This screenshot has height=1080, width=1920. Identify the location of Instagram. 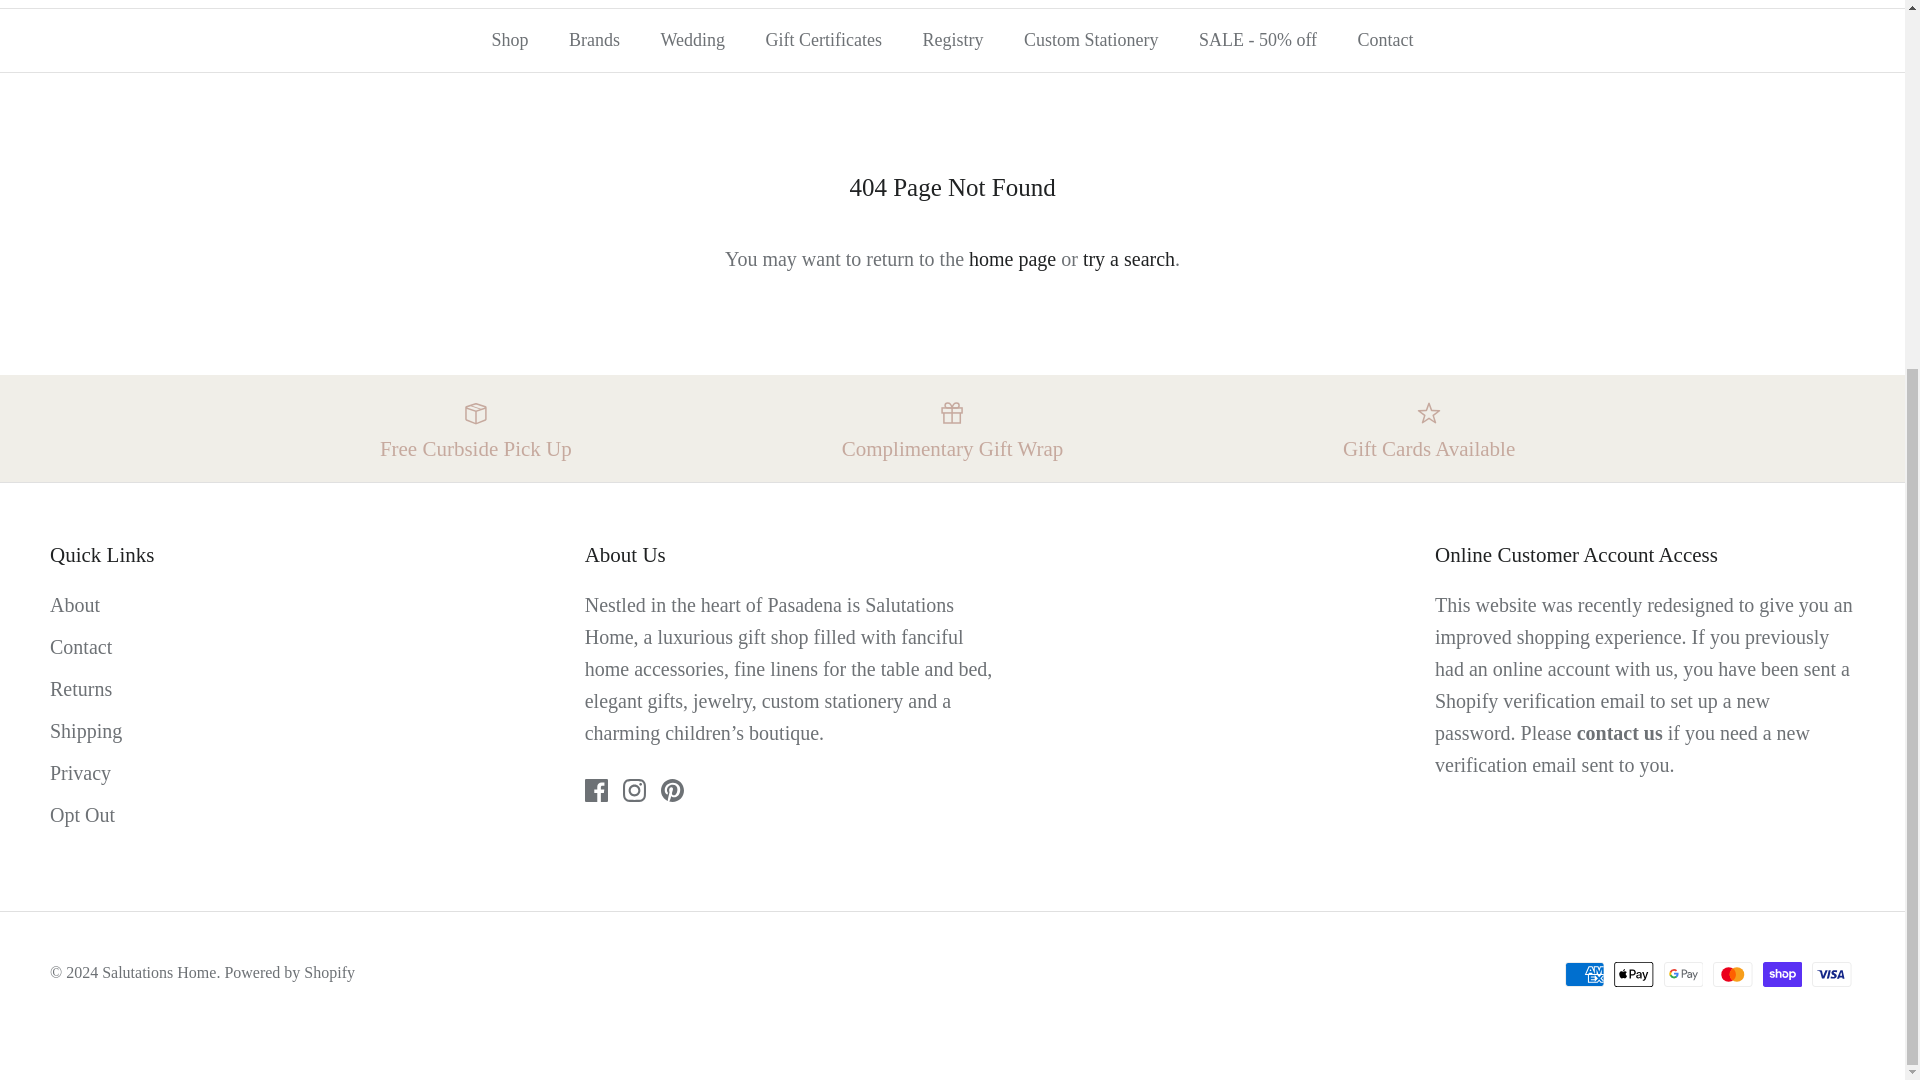
(634, 790).